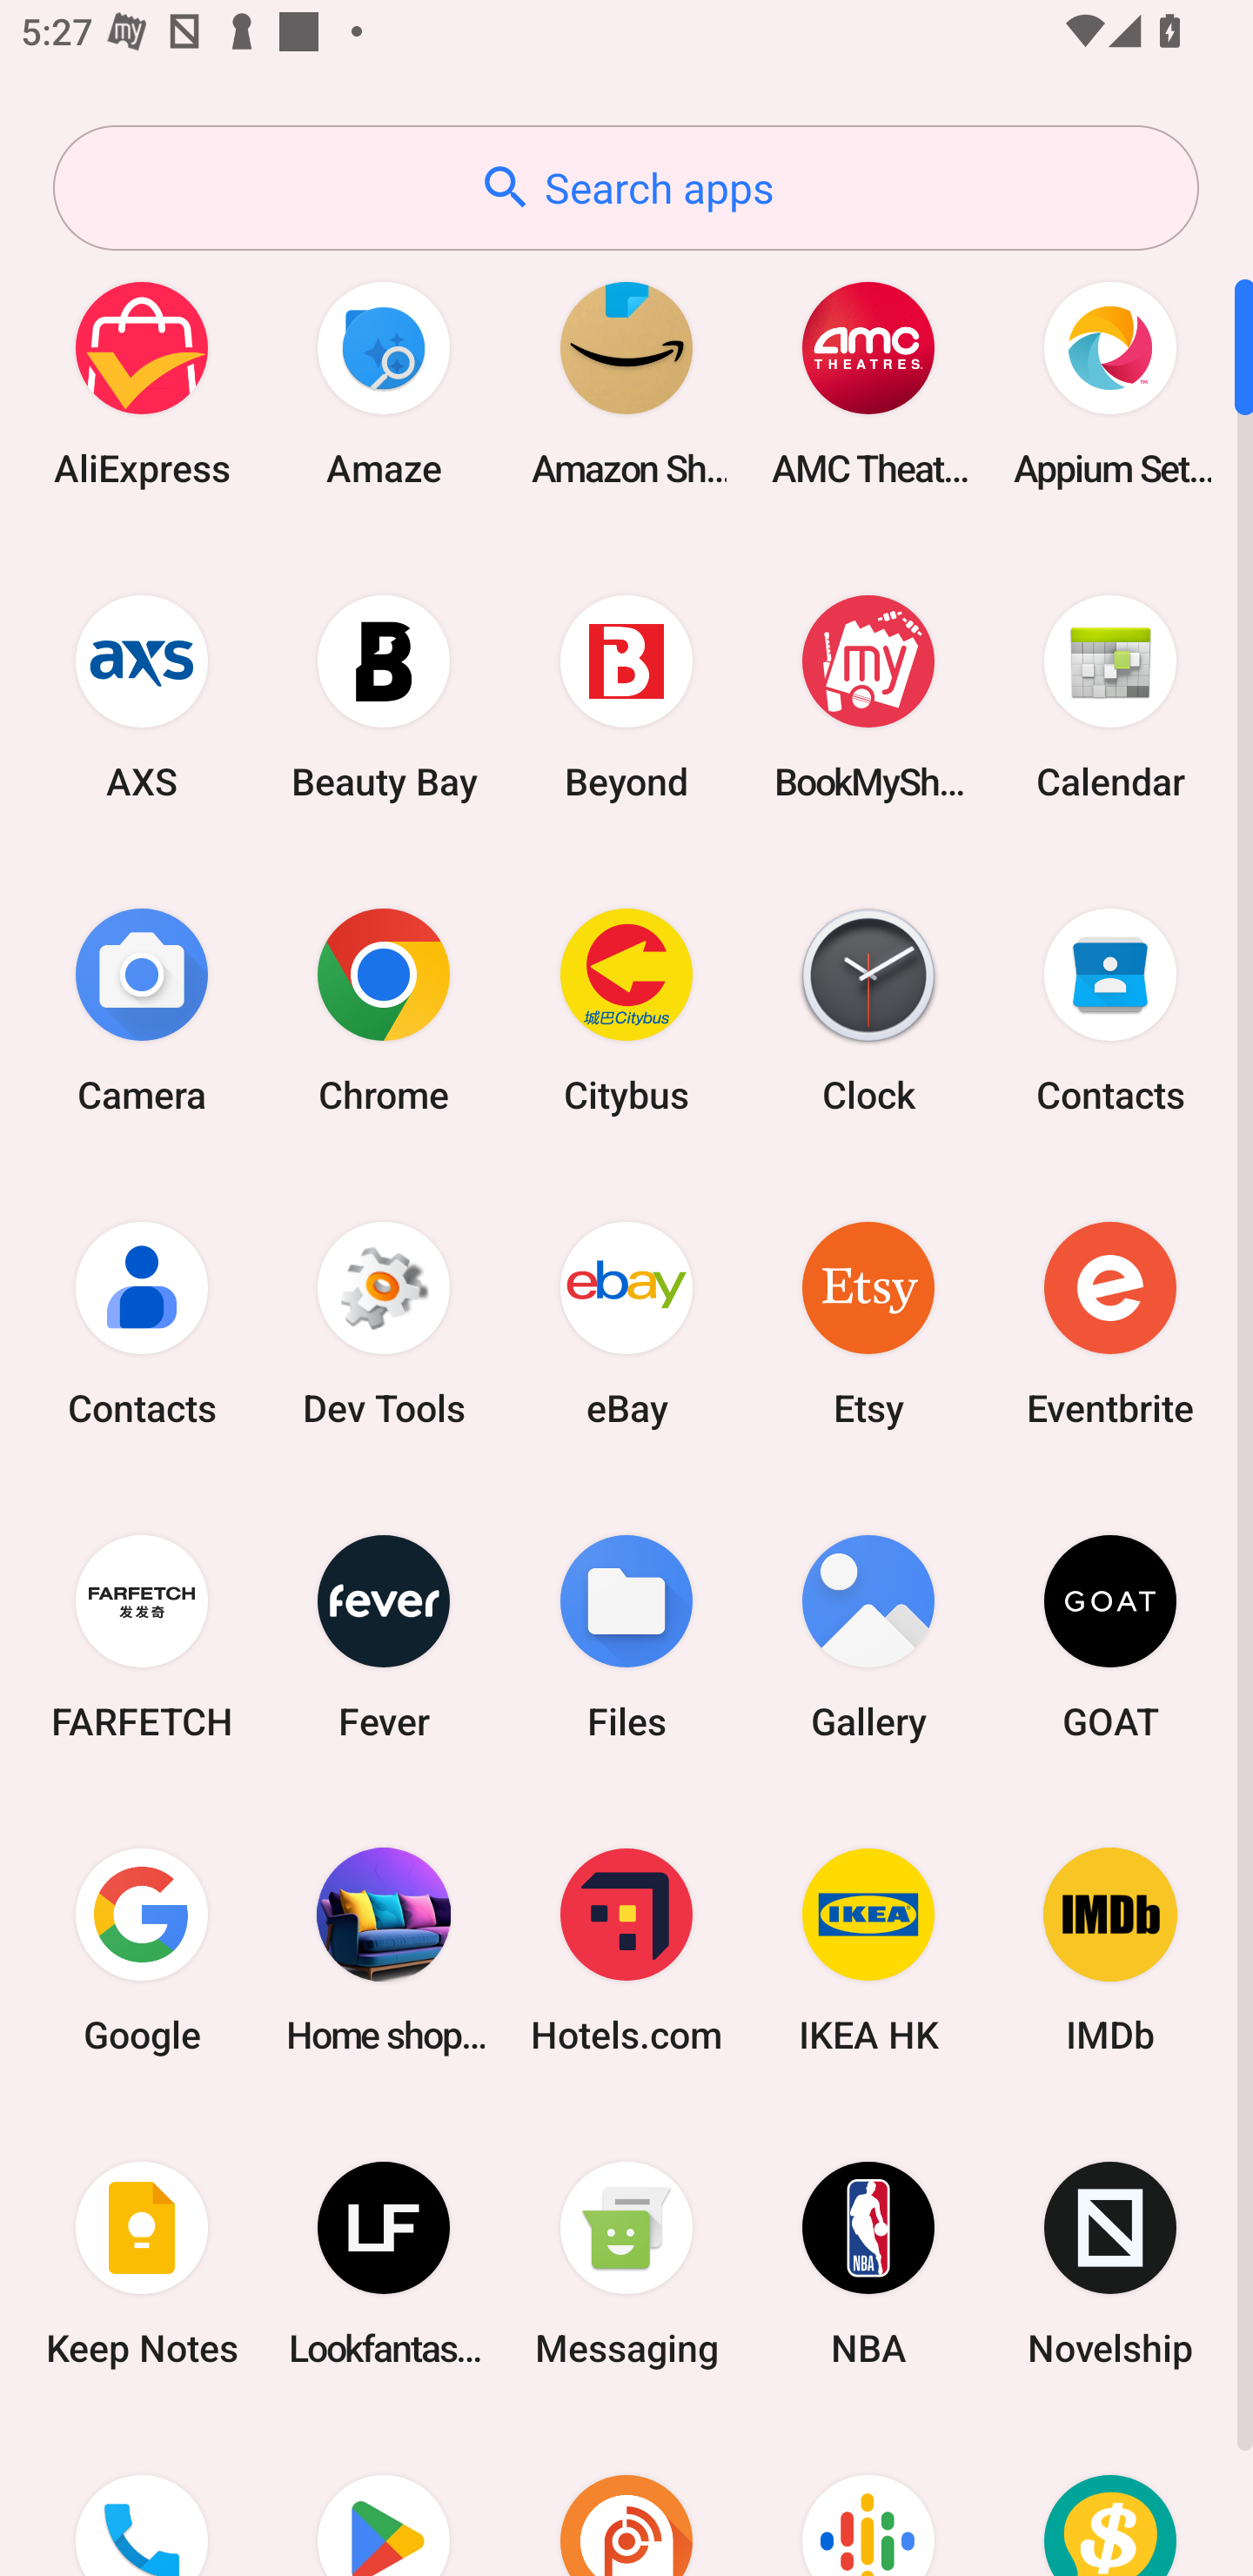  Describe the element at coordinates (868, 696) in the screenshot. I see `BookMyShow` at that location.